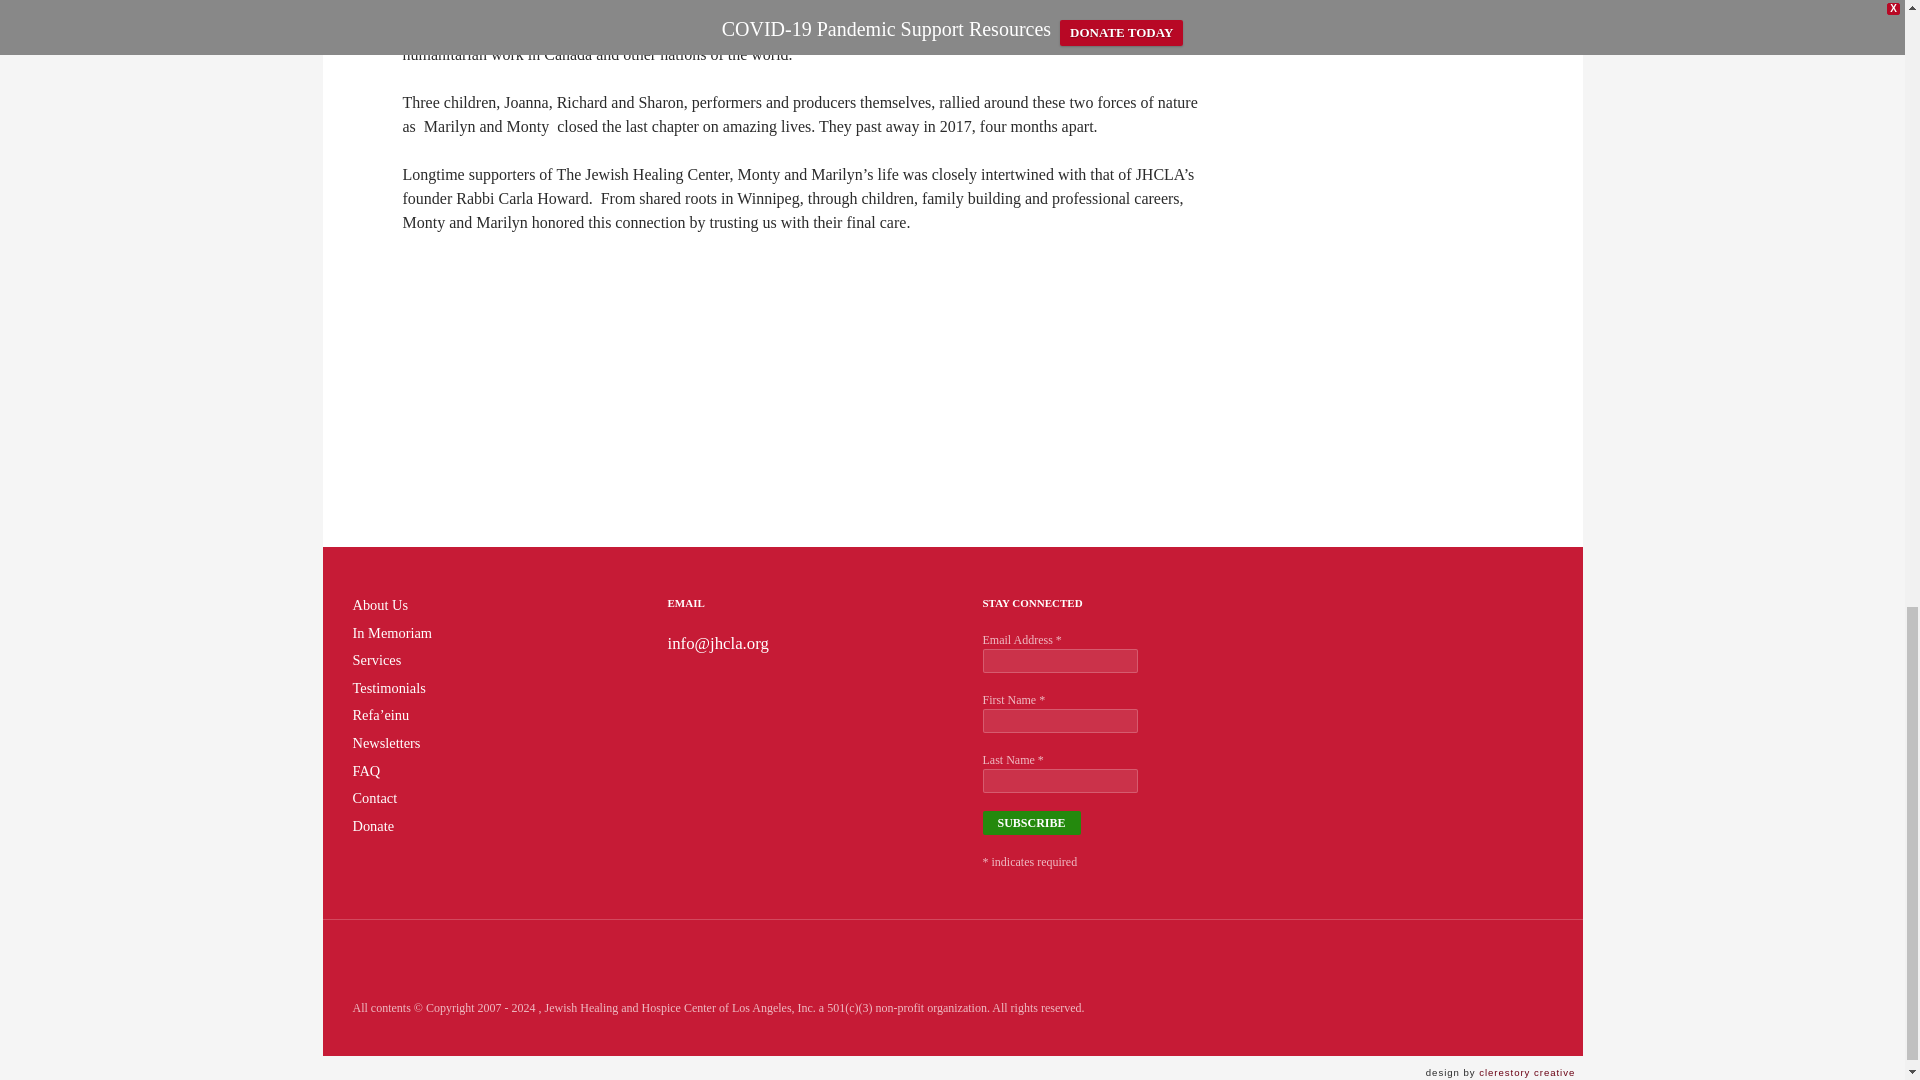  Describe the element at coordinates (372, 825) in the screenshot. I see `Donate` at that location.